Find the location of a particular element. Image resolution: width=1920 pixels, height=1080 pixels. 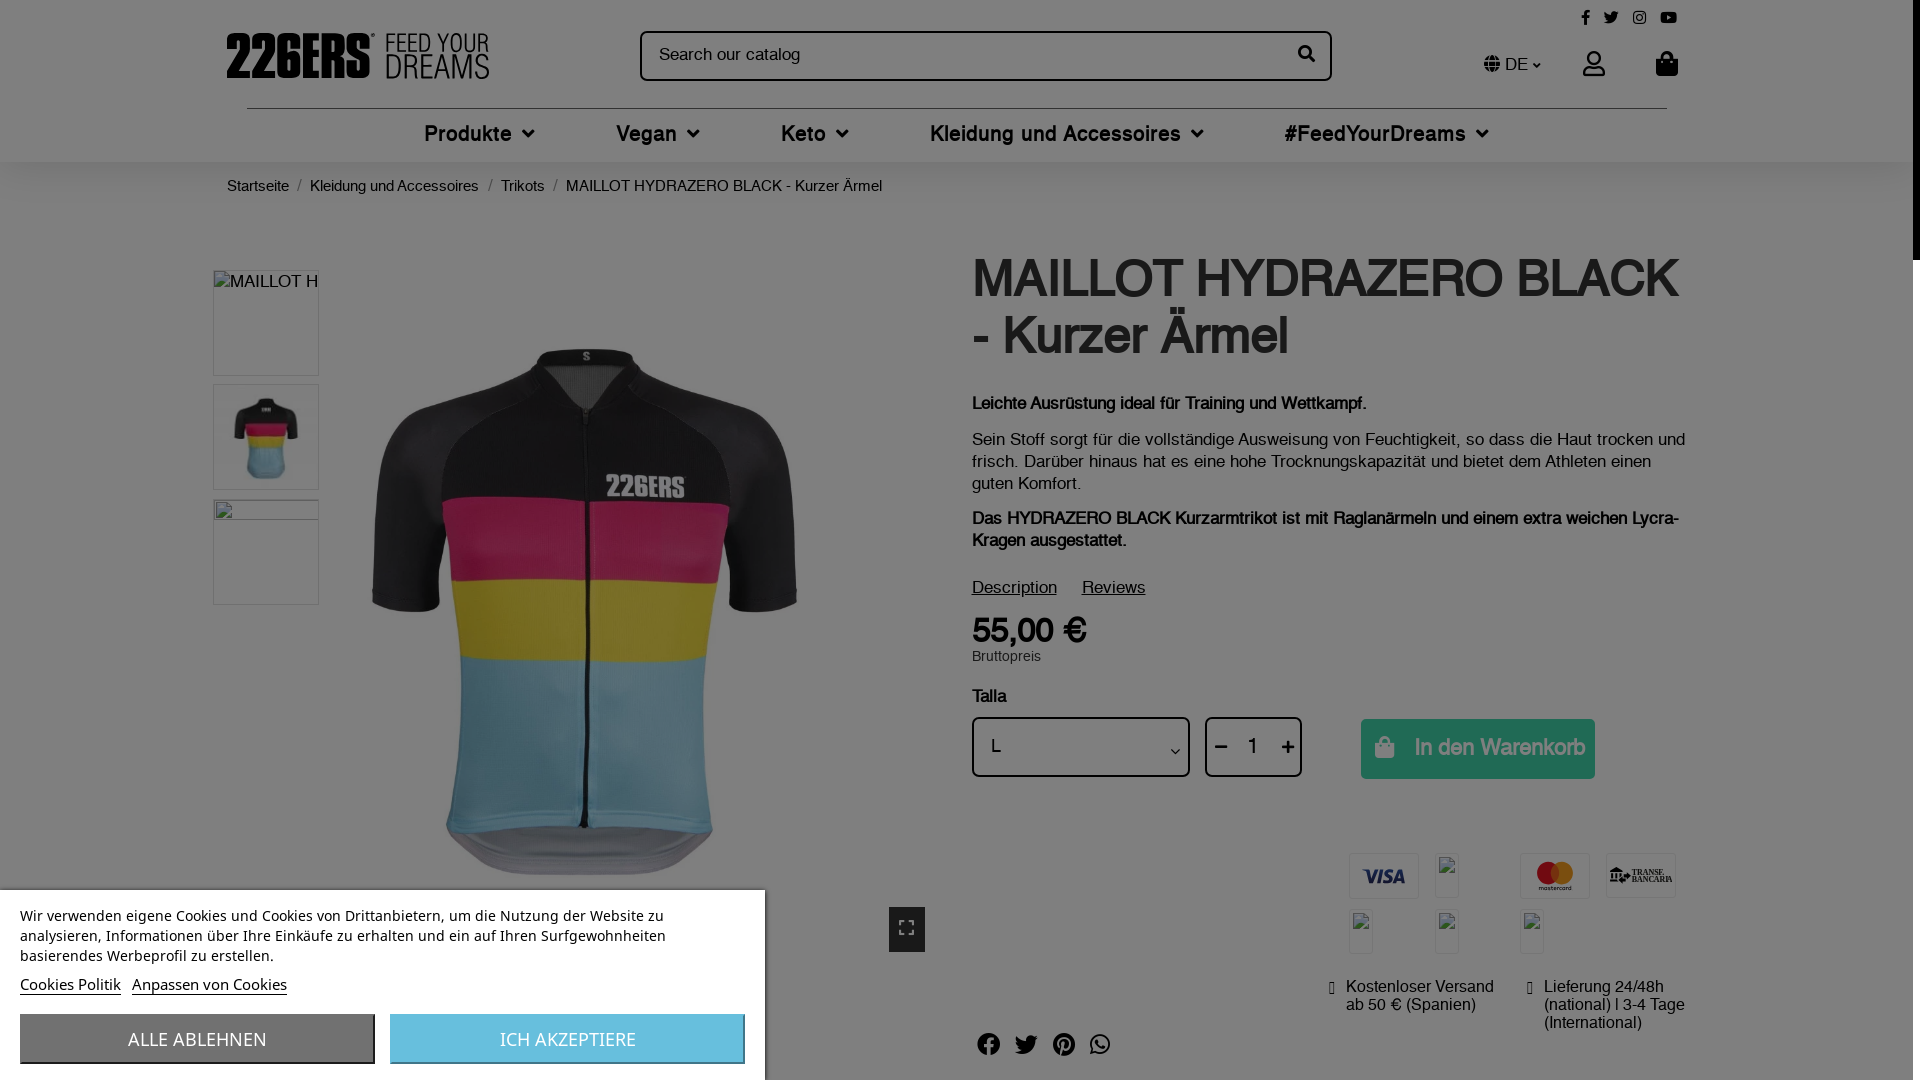

Anpassen von Cookies is located at coordinates (210, 984).